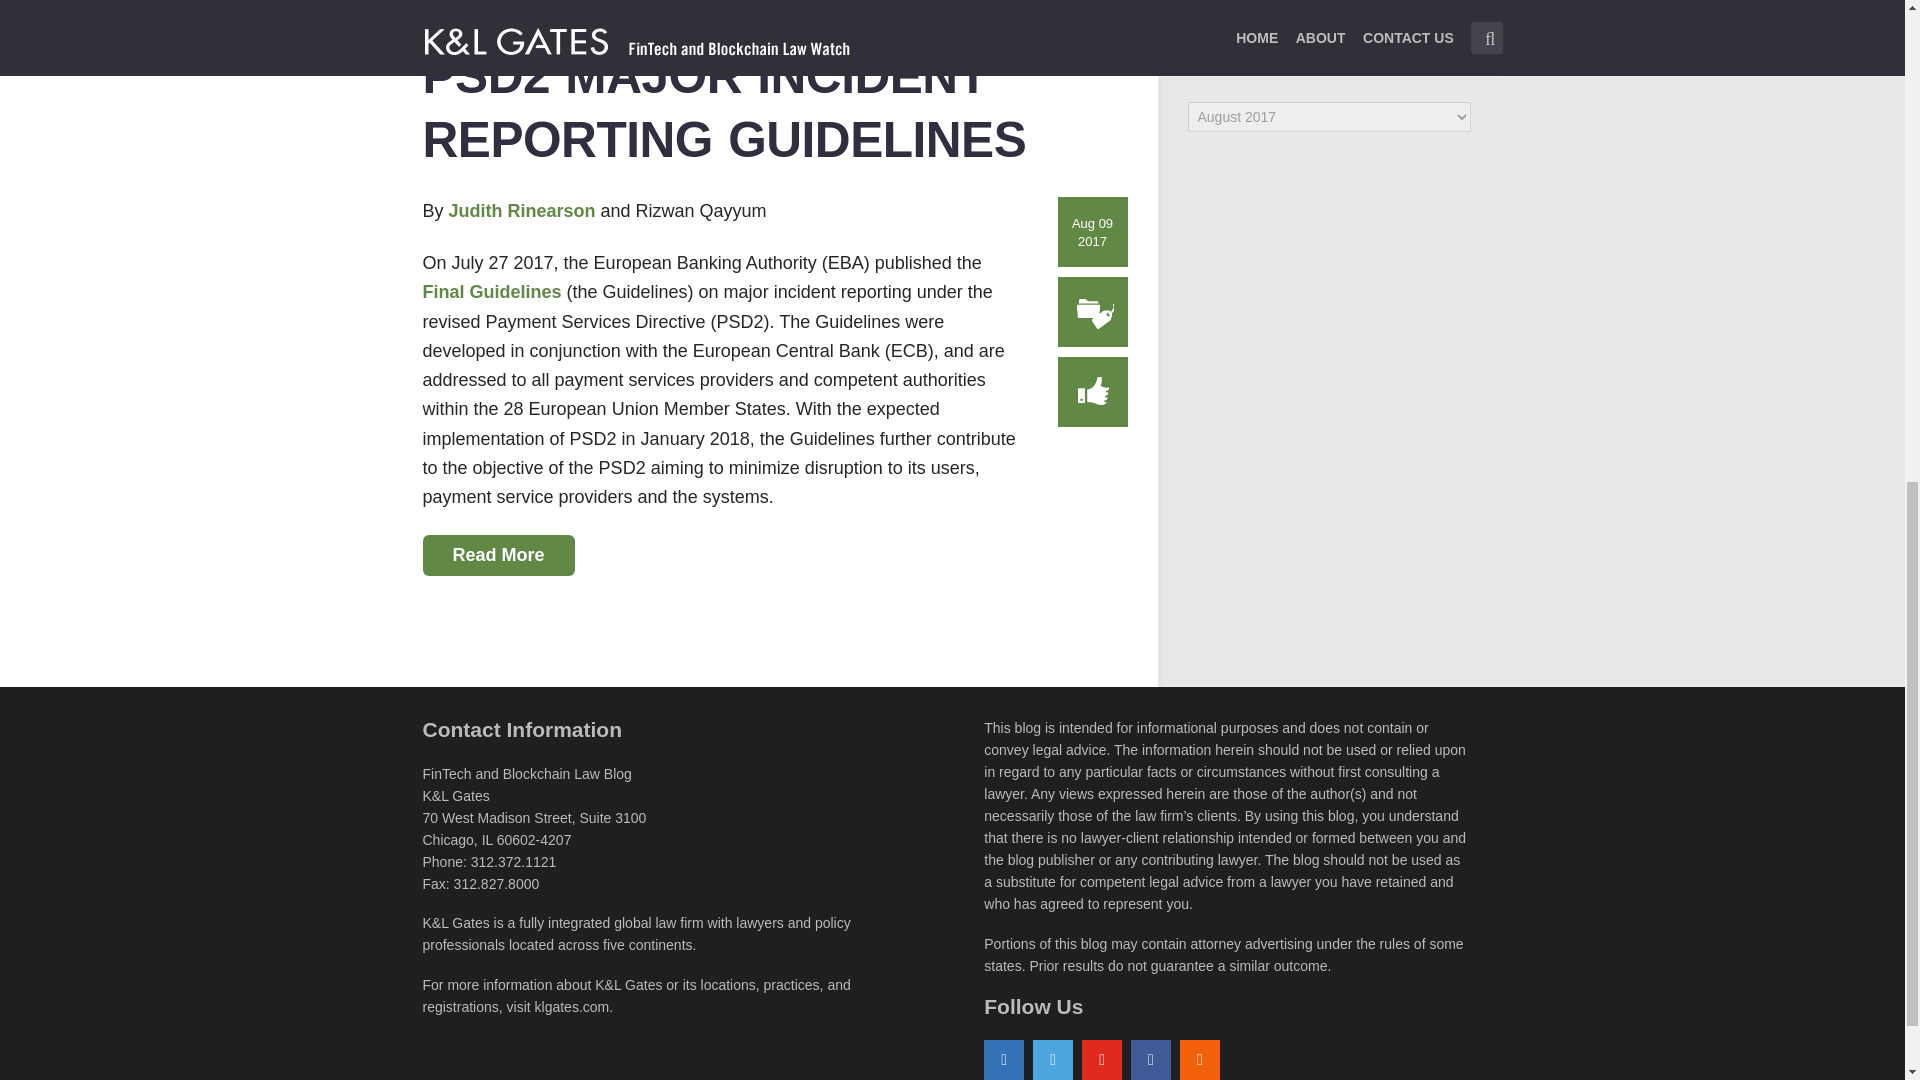  Describe the element at coordinates (724, 108) in the screenshot. I see `PSD2 MAJOR INCIDENT REPORTING GUIDELINES` at that location.